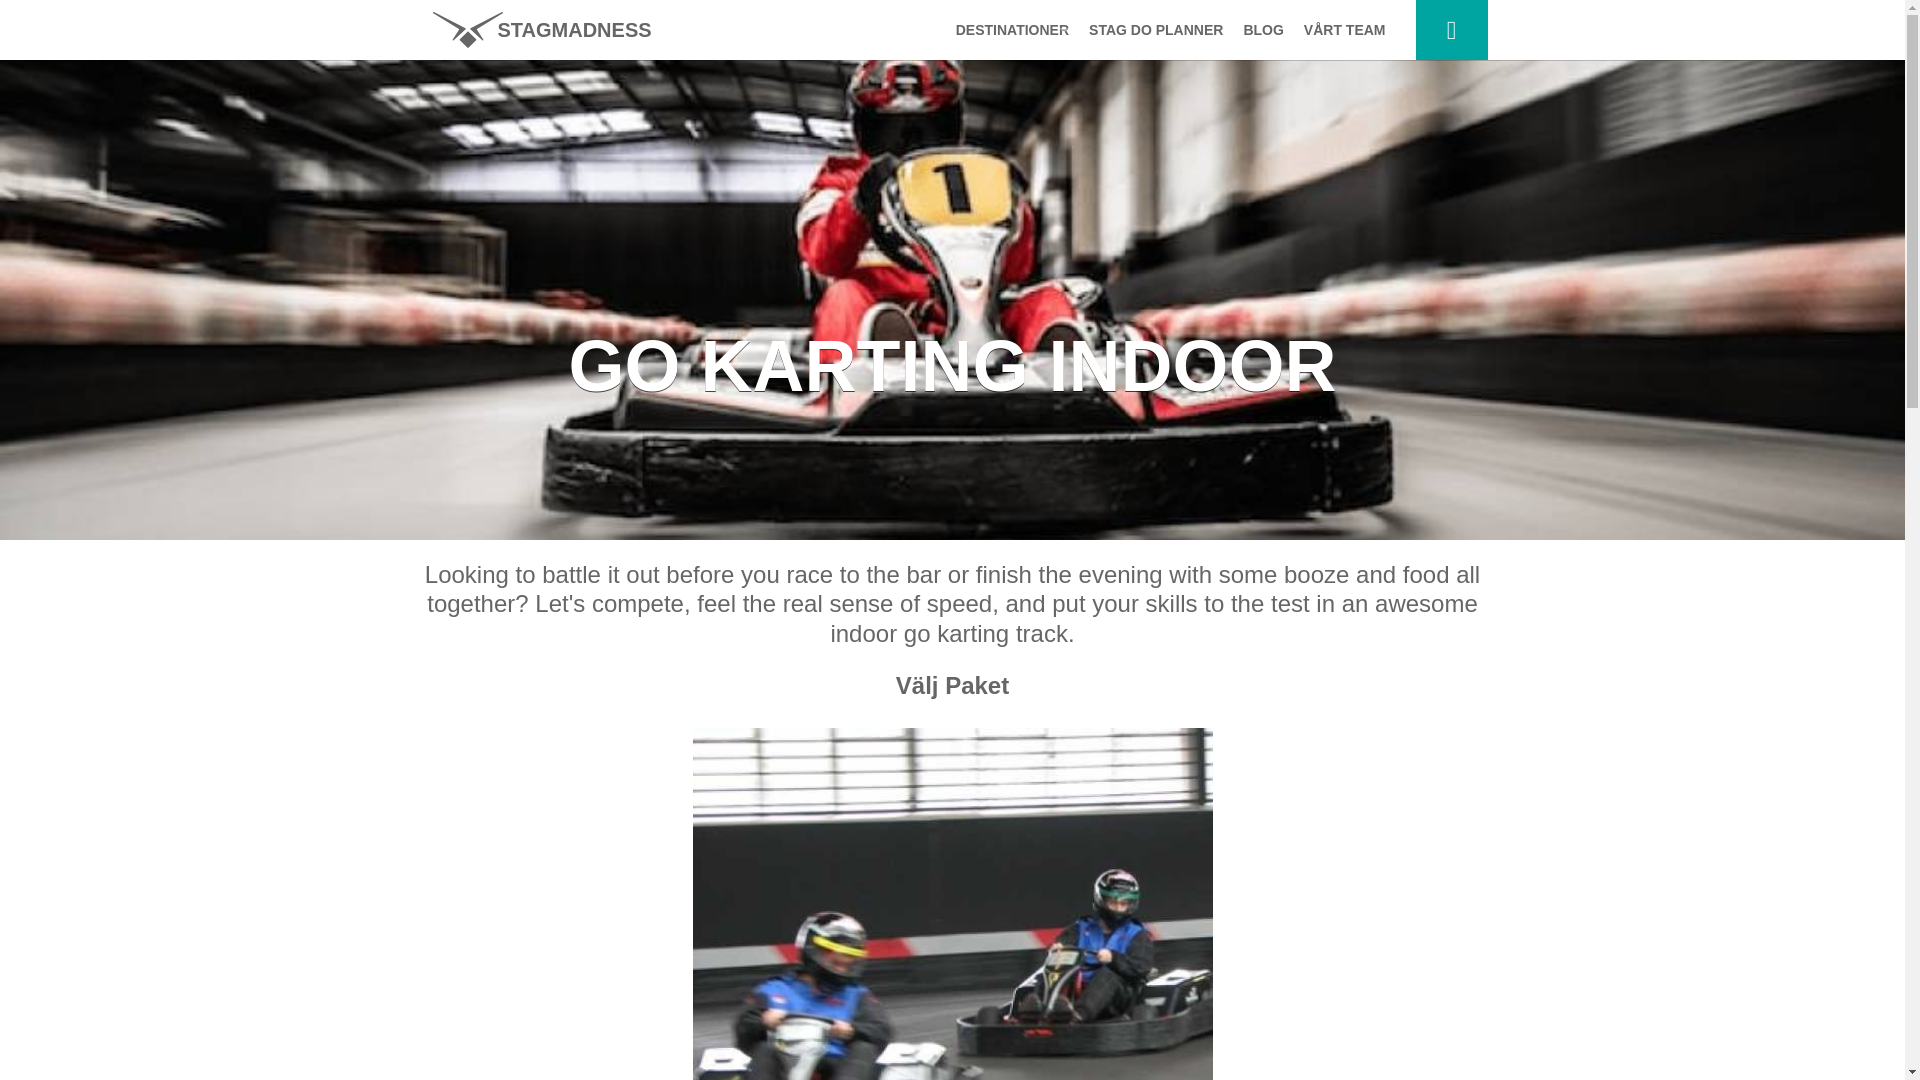 The height and width of the screenshot is (1080, 1920). Describe the element at coordinates (540, 30) in the screenshot. I see `STAGMADNESS` at that location.